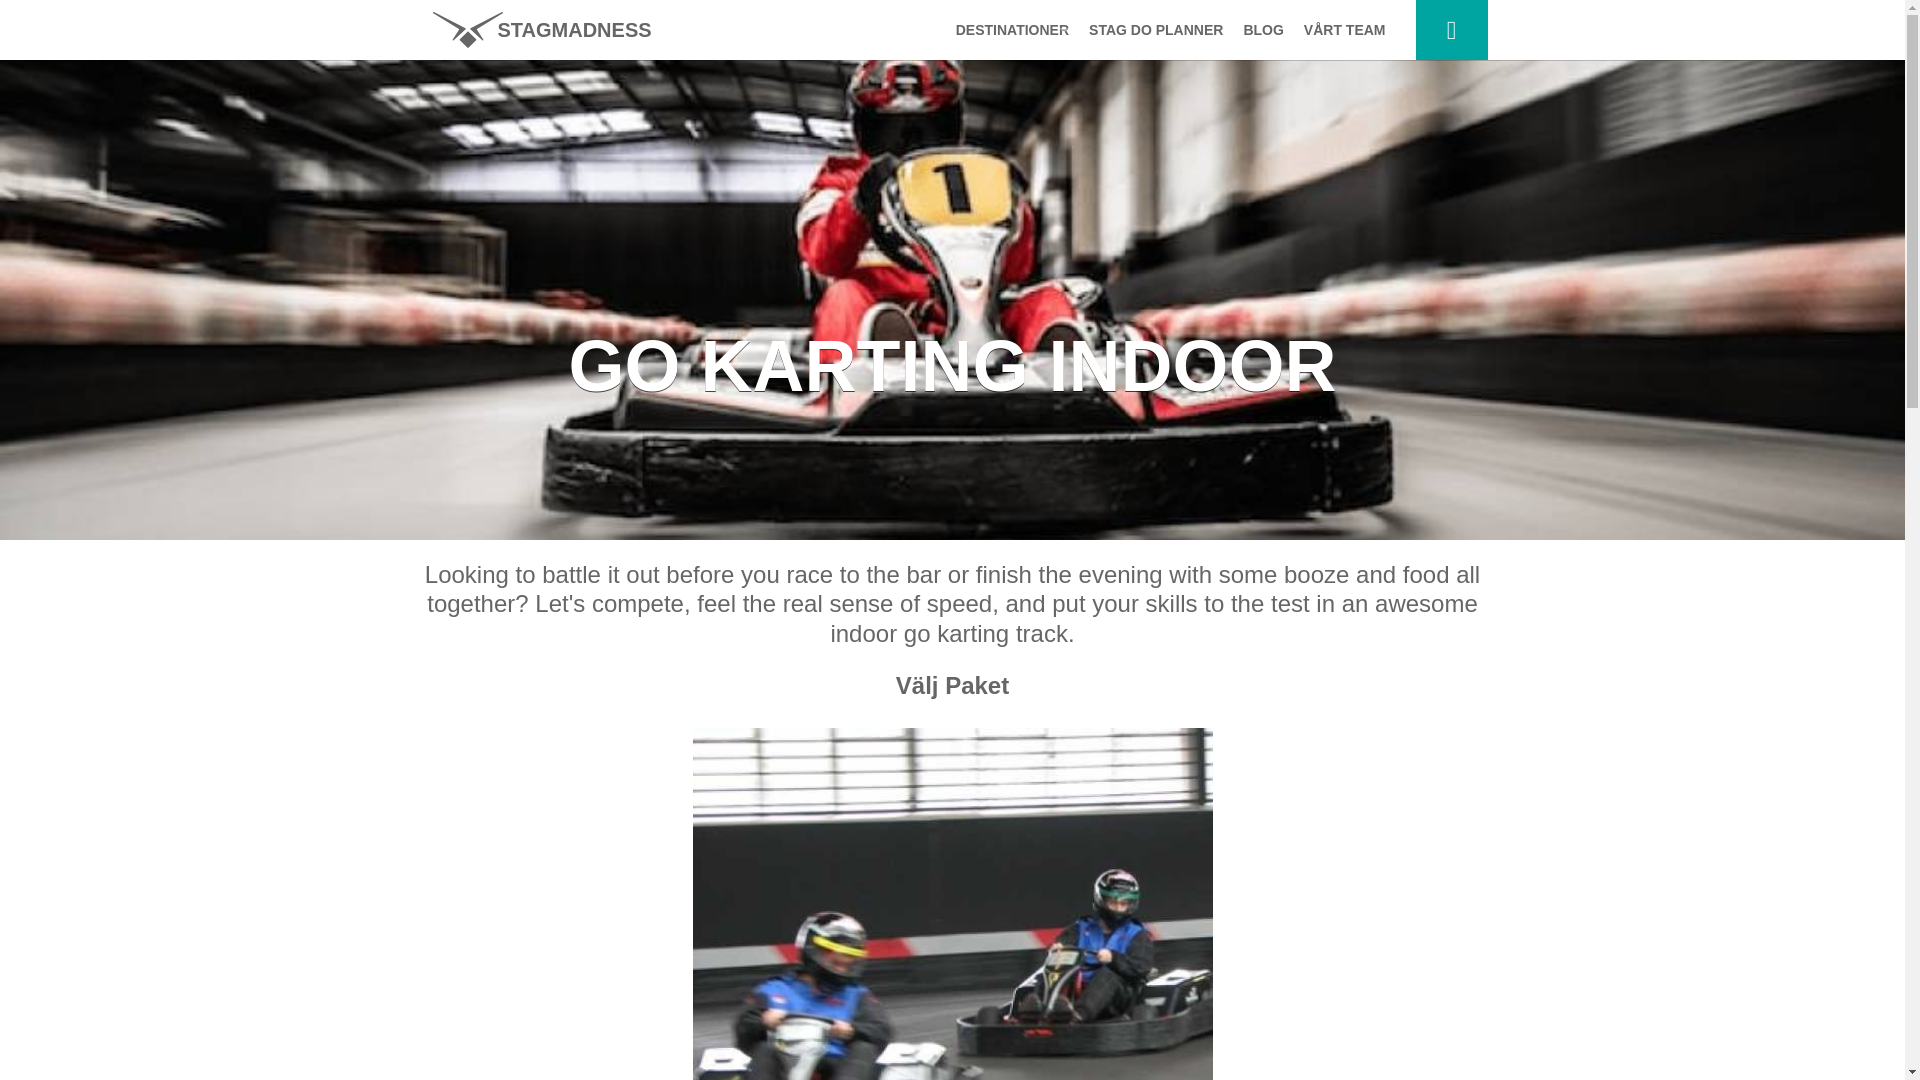 The height and width of the screenshot is (1080, 1920). Describe the element at coordinates (540, 30) in the screenshot. I see `STAGMADNESS` at that location.